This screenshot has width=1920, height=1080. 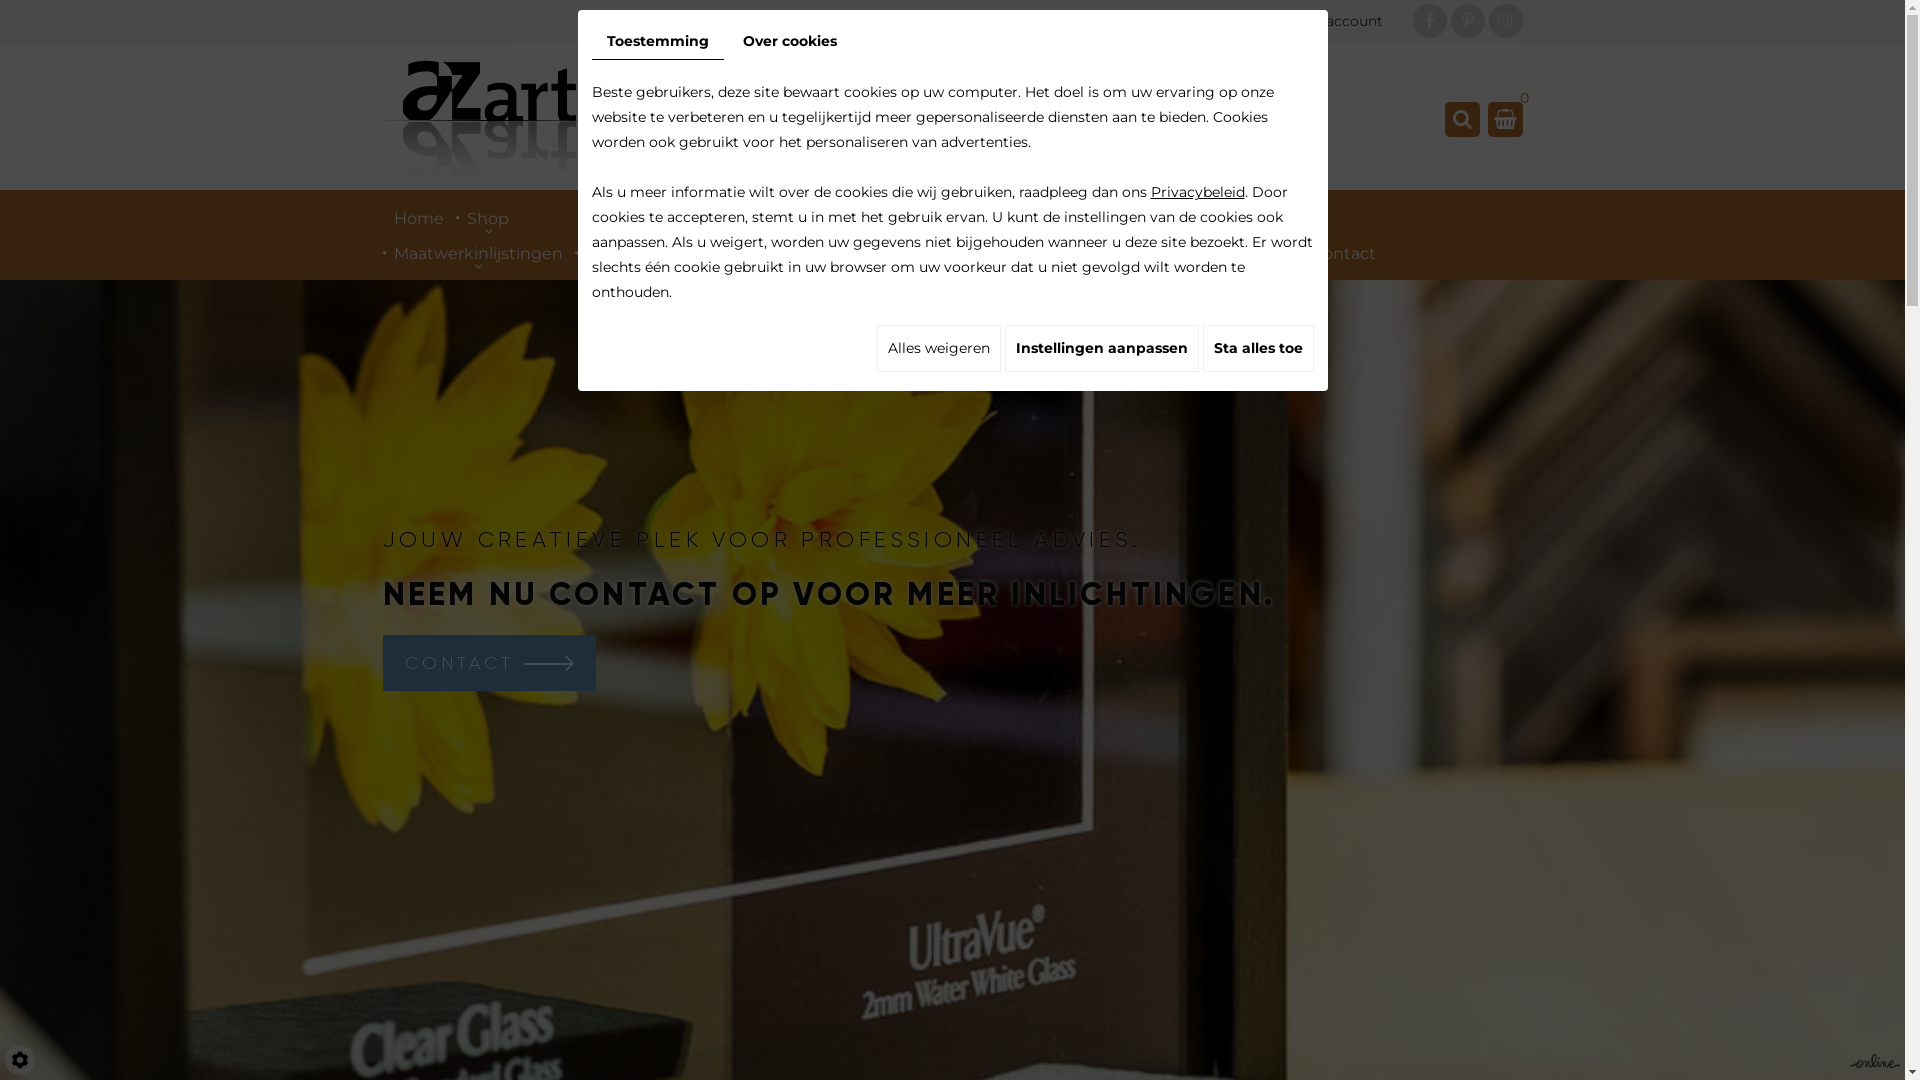 I want to click on Sta alles toe, so click(x=1258, y=348).